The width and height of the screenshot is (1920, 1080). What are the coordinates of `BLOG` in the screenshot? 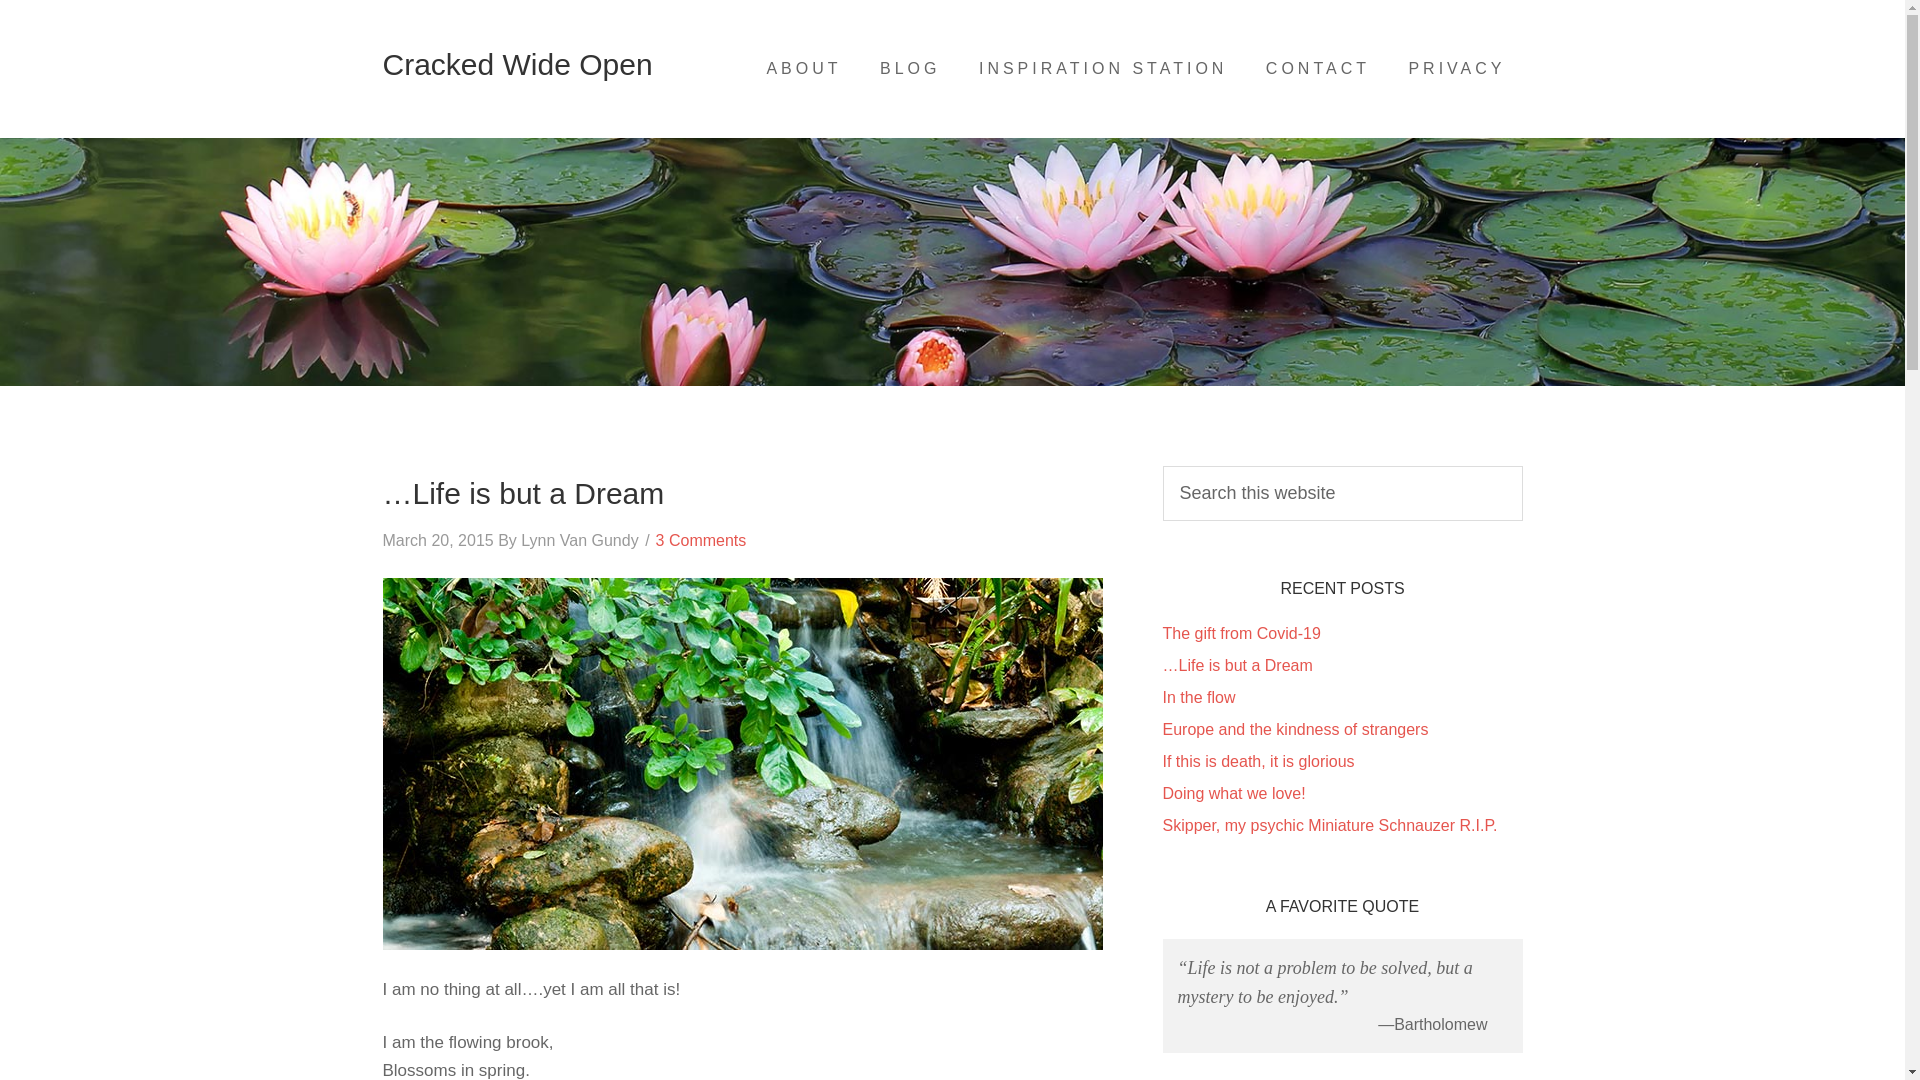 It's located at (909, 68).